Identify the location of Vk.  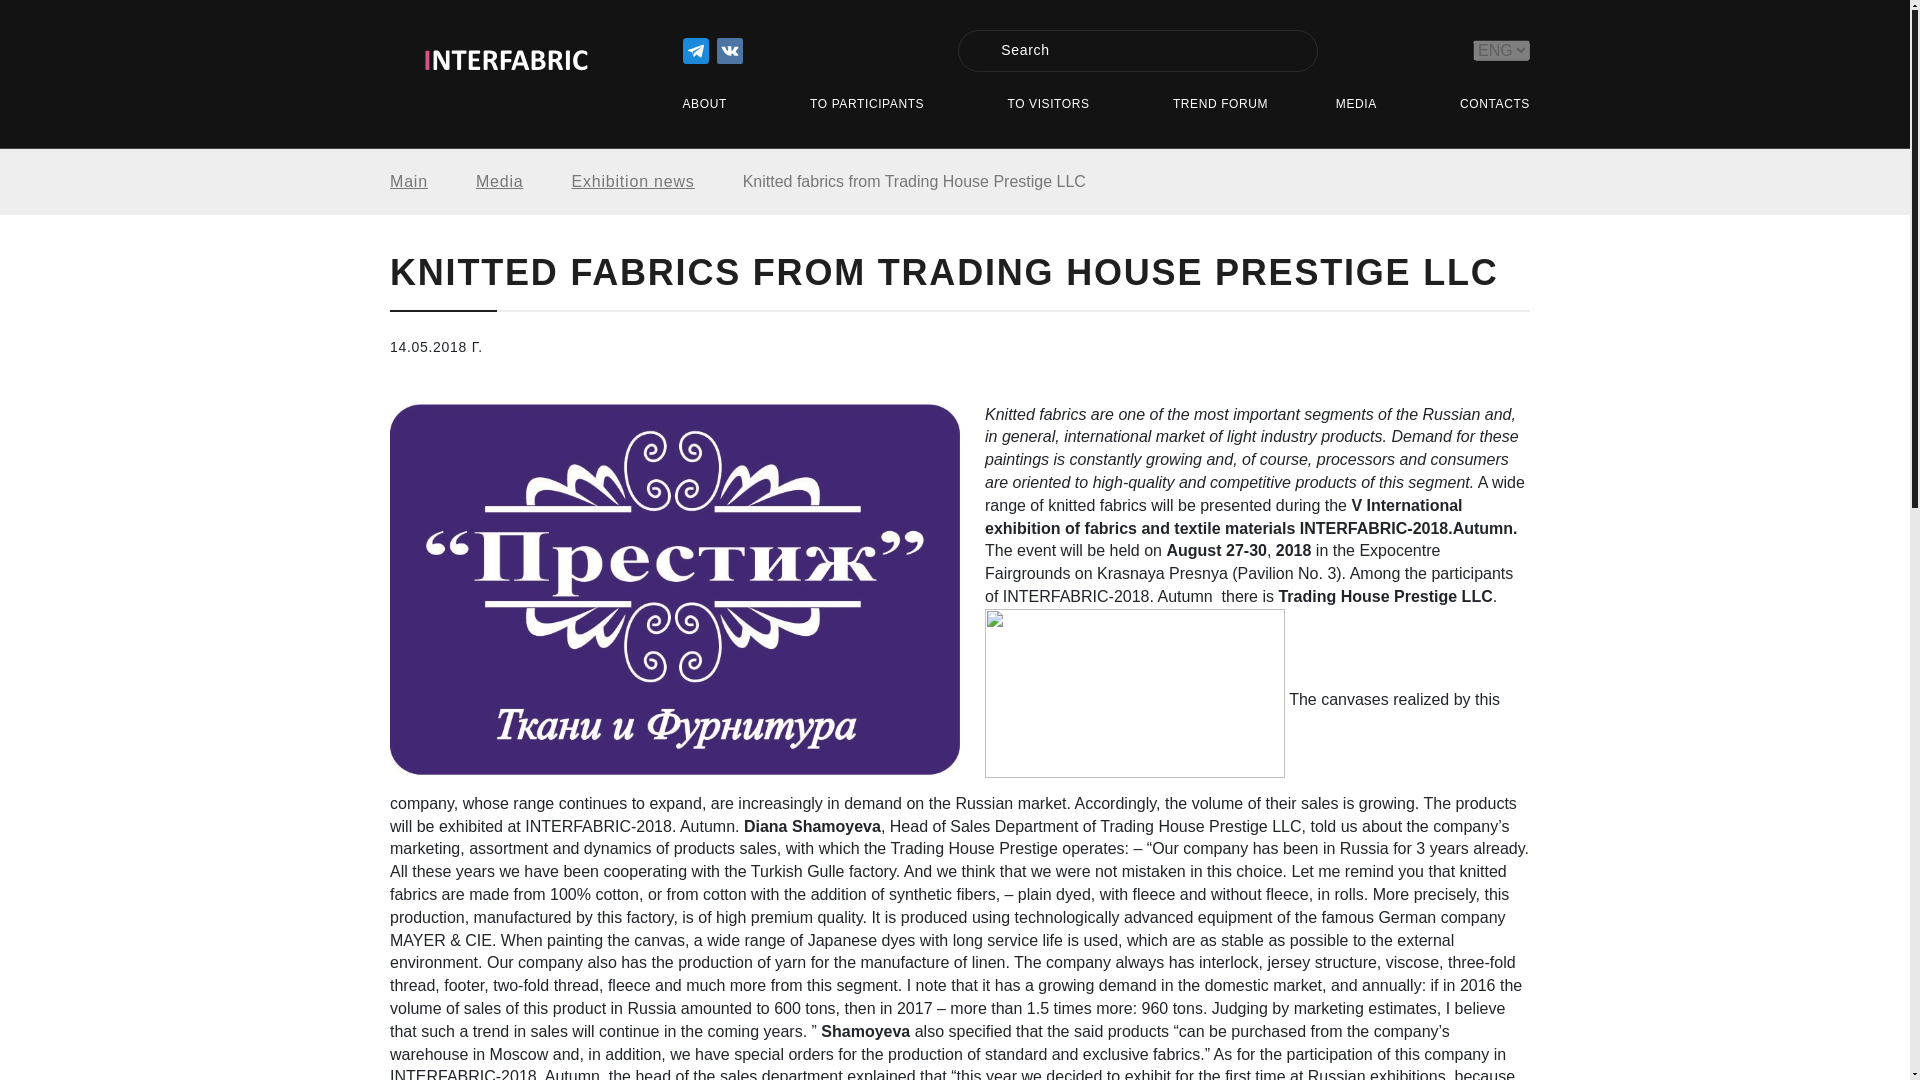
(728, 50).